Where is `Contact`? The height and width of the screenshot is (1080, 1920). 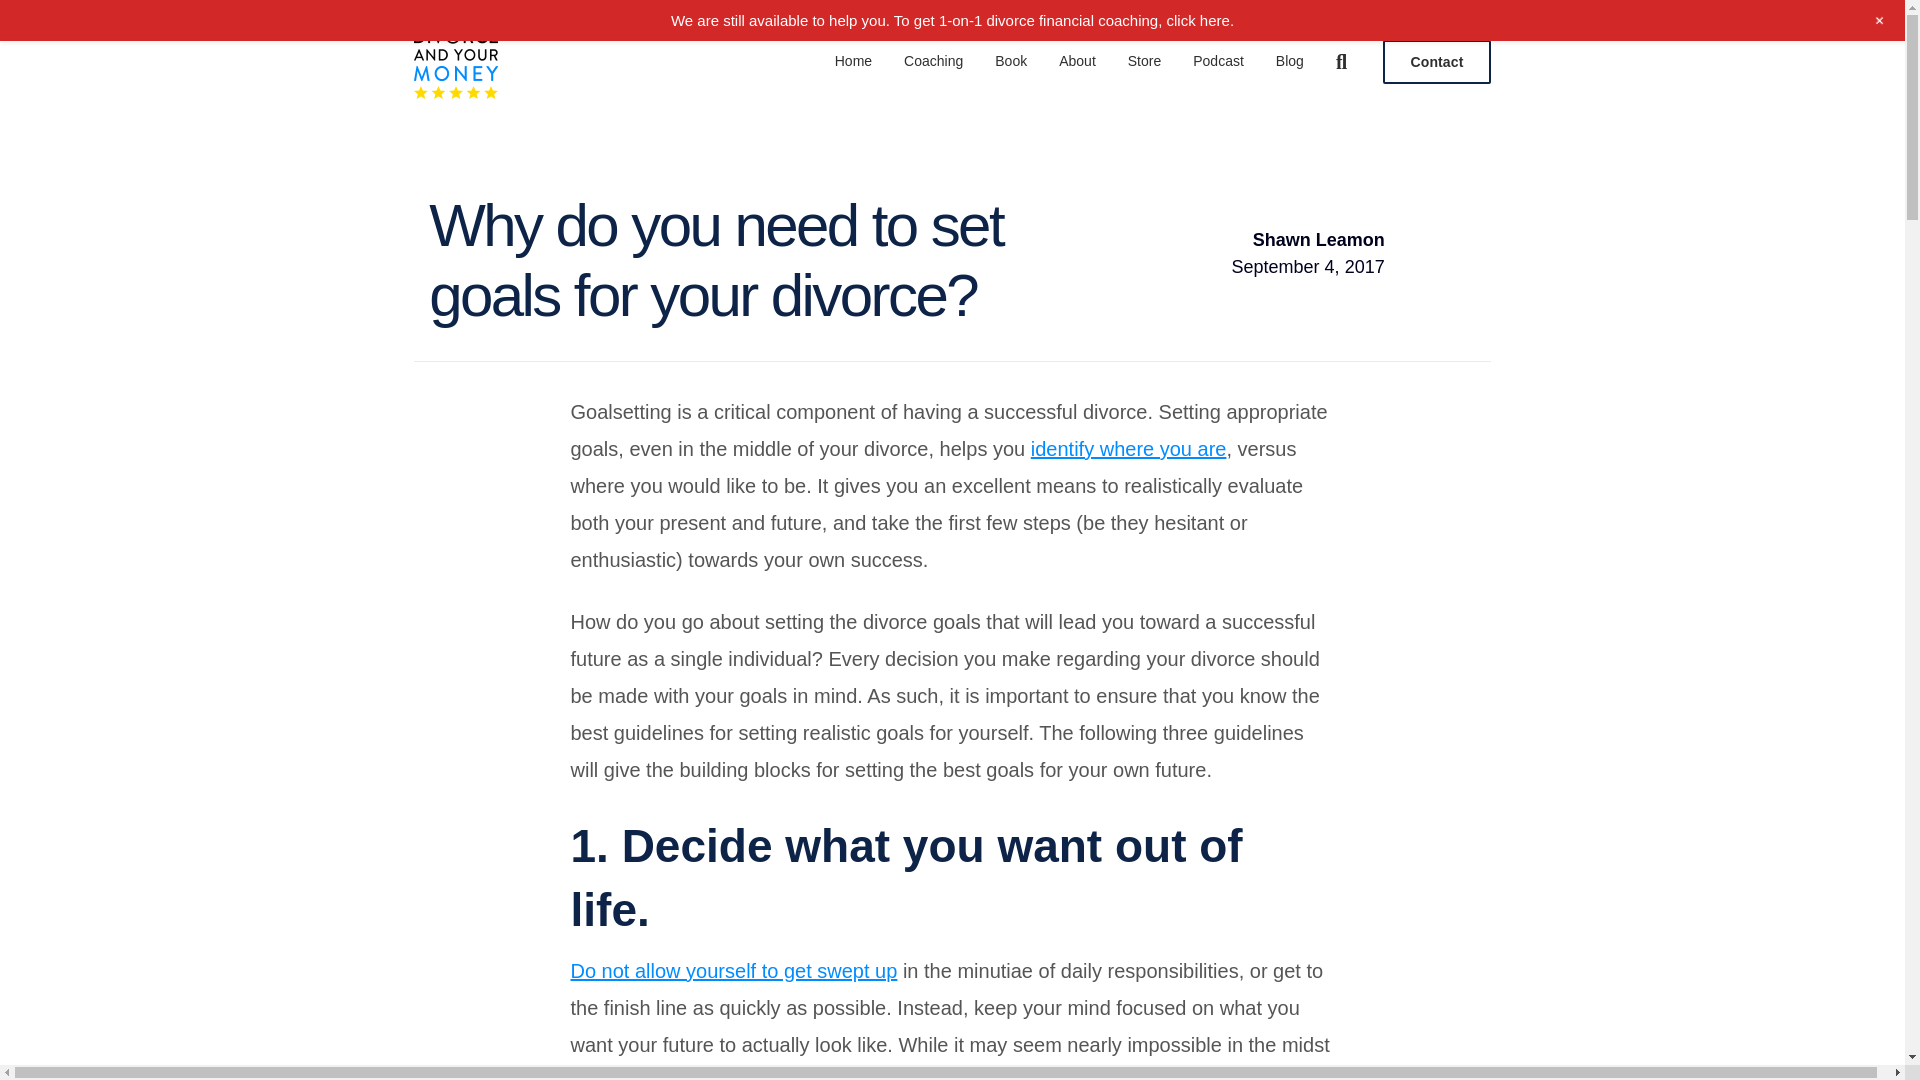
Contact is located at coordinates (1436, 62).